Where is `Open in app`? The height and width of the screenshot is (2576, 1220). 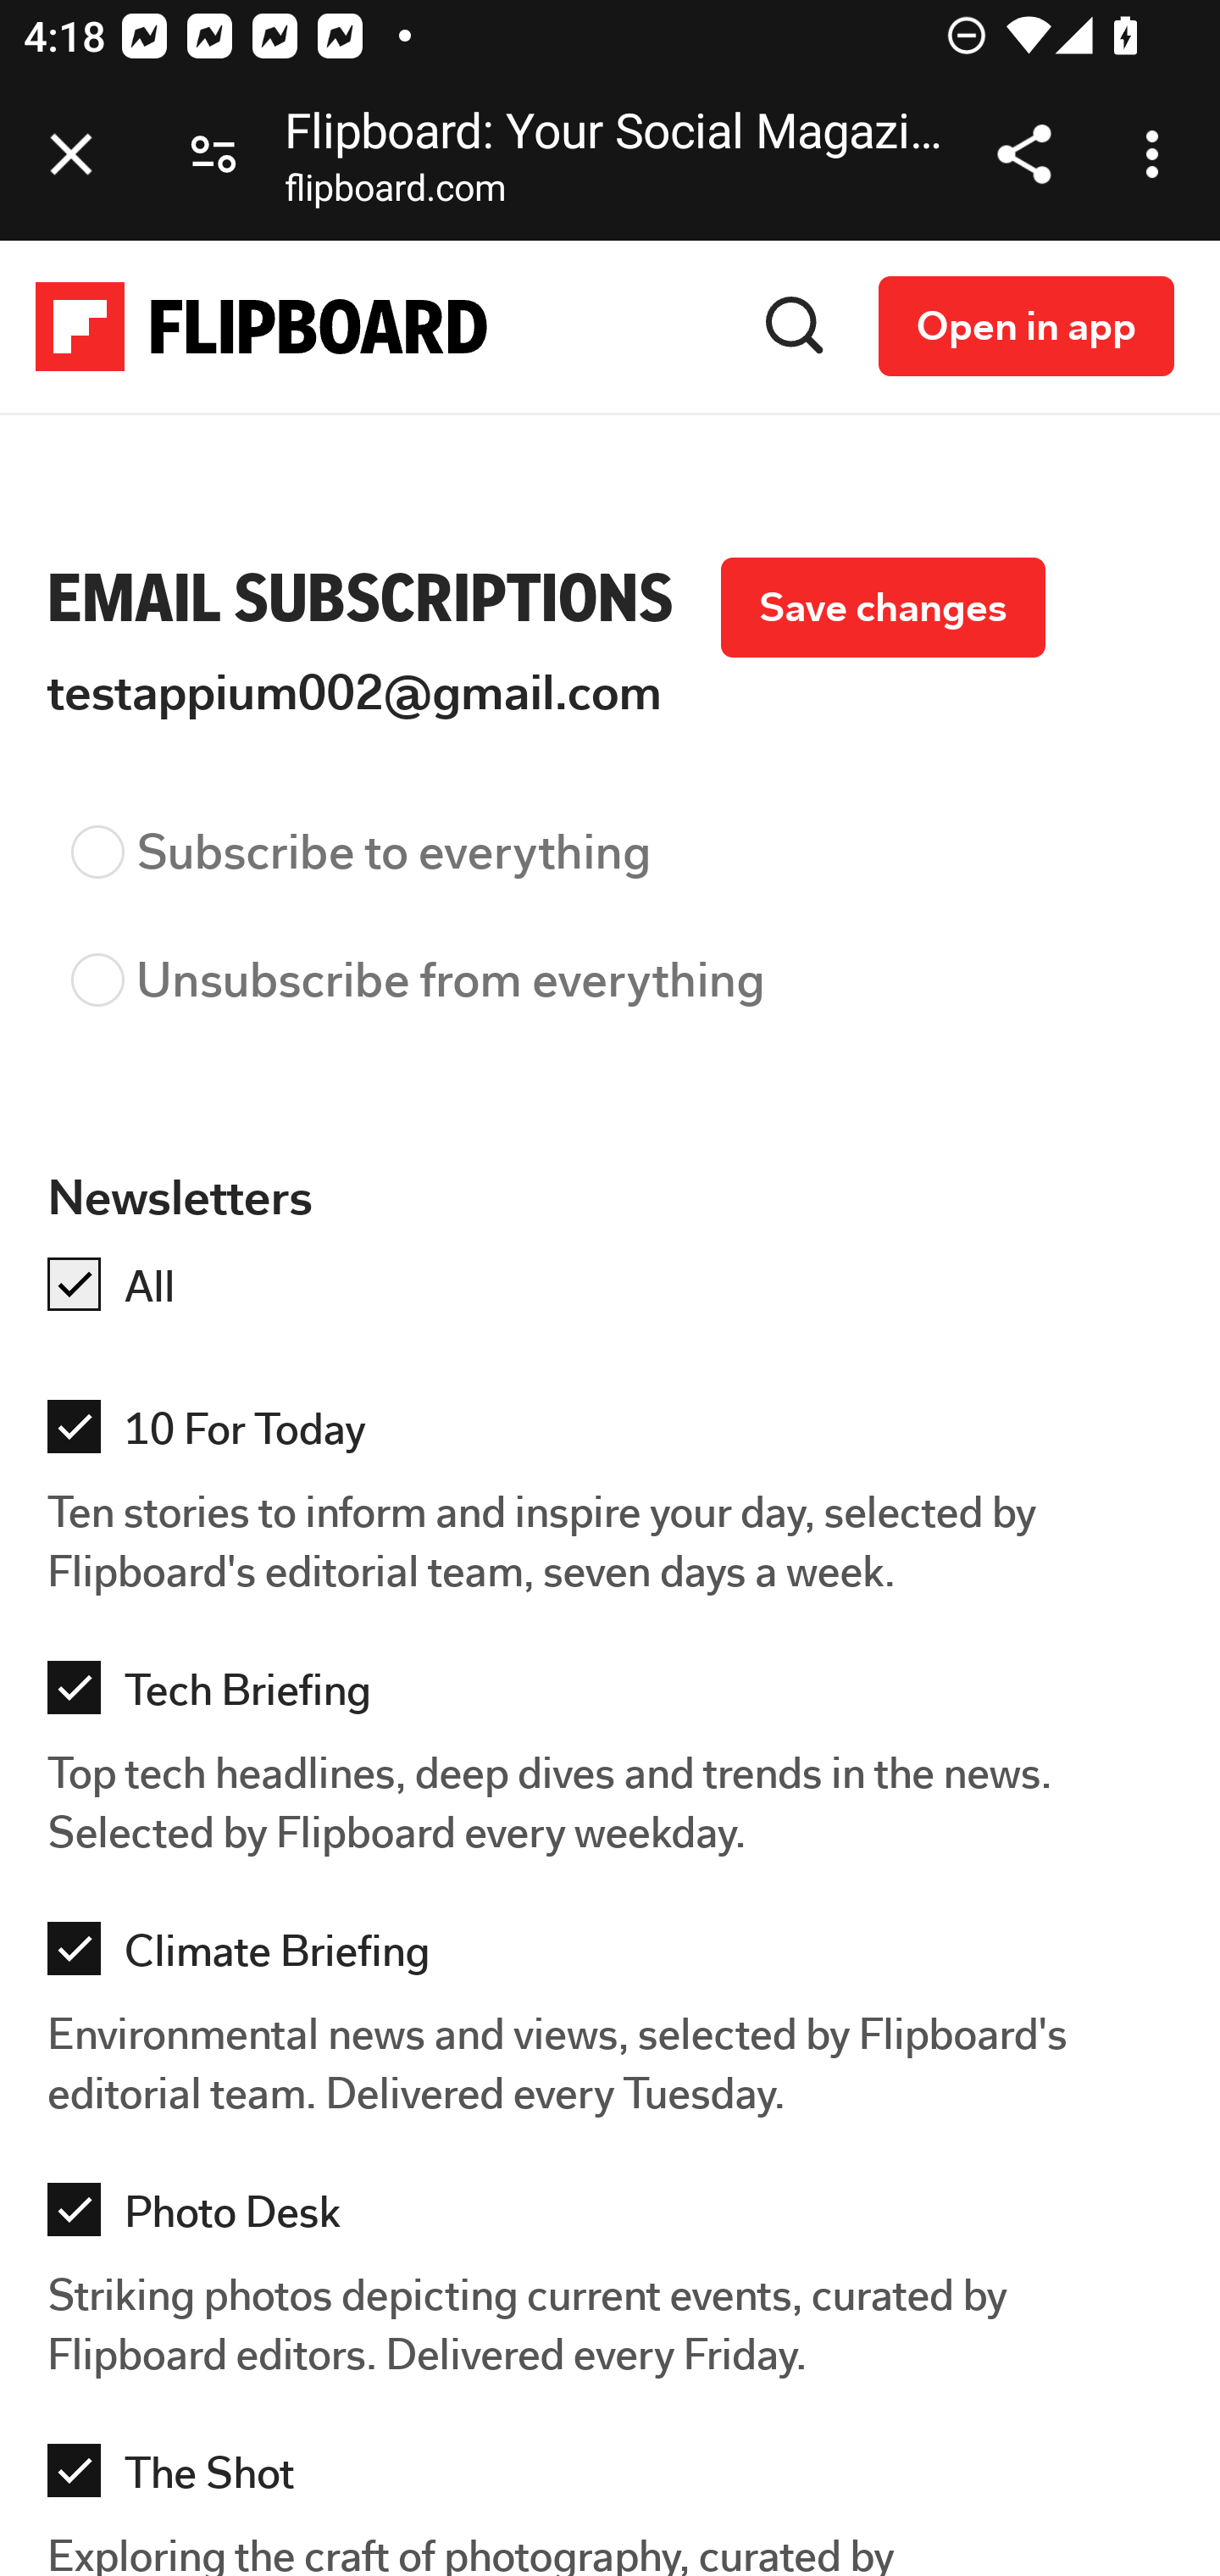 Open in app is located at coordinates (1027, 325).